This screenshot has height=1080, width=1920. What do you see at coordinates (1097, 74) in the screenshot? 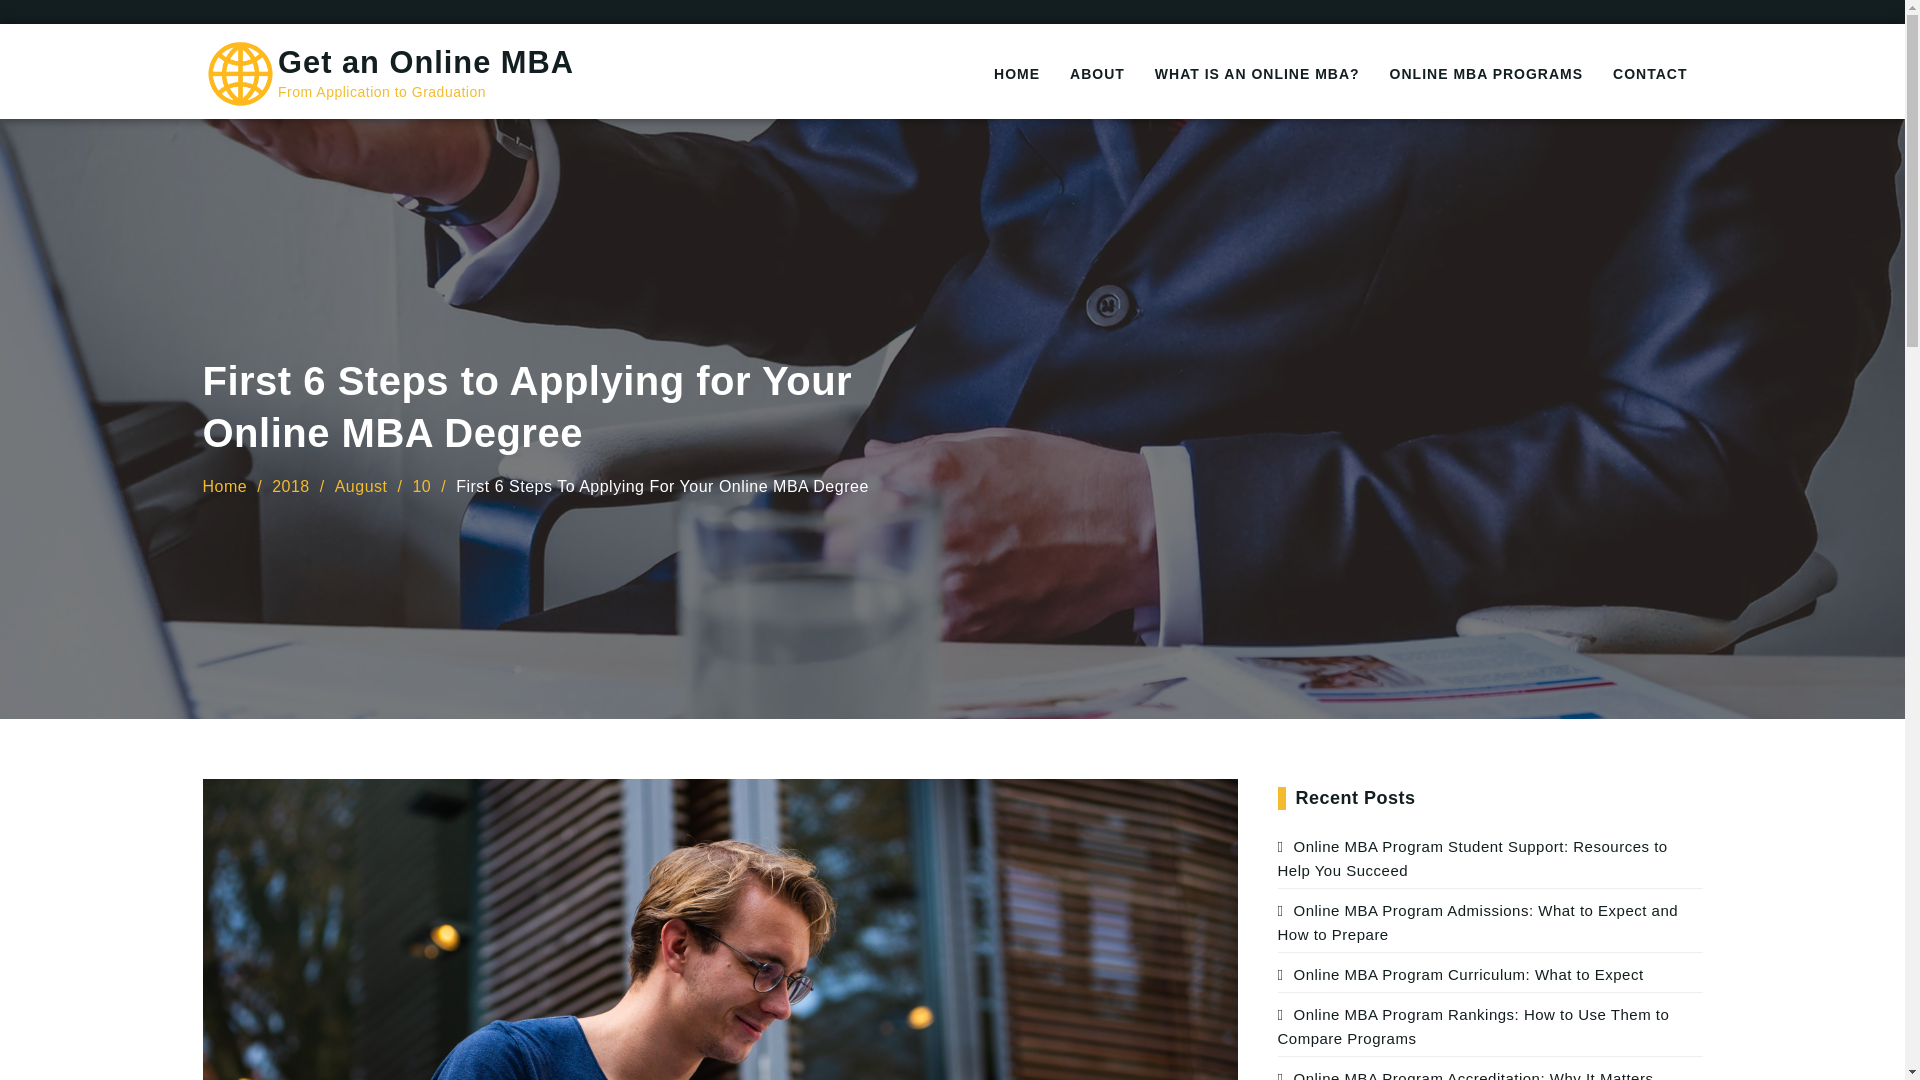
I see `ABOUT` at bounding box center [1097, 74].